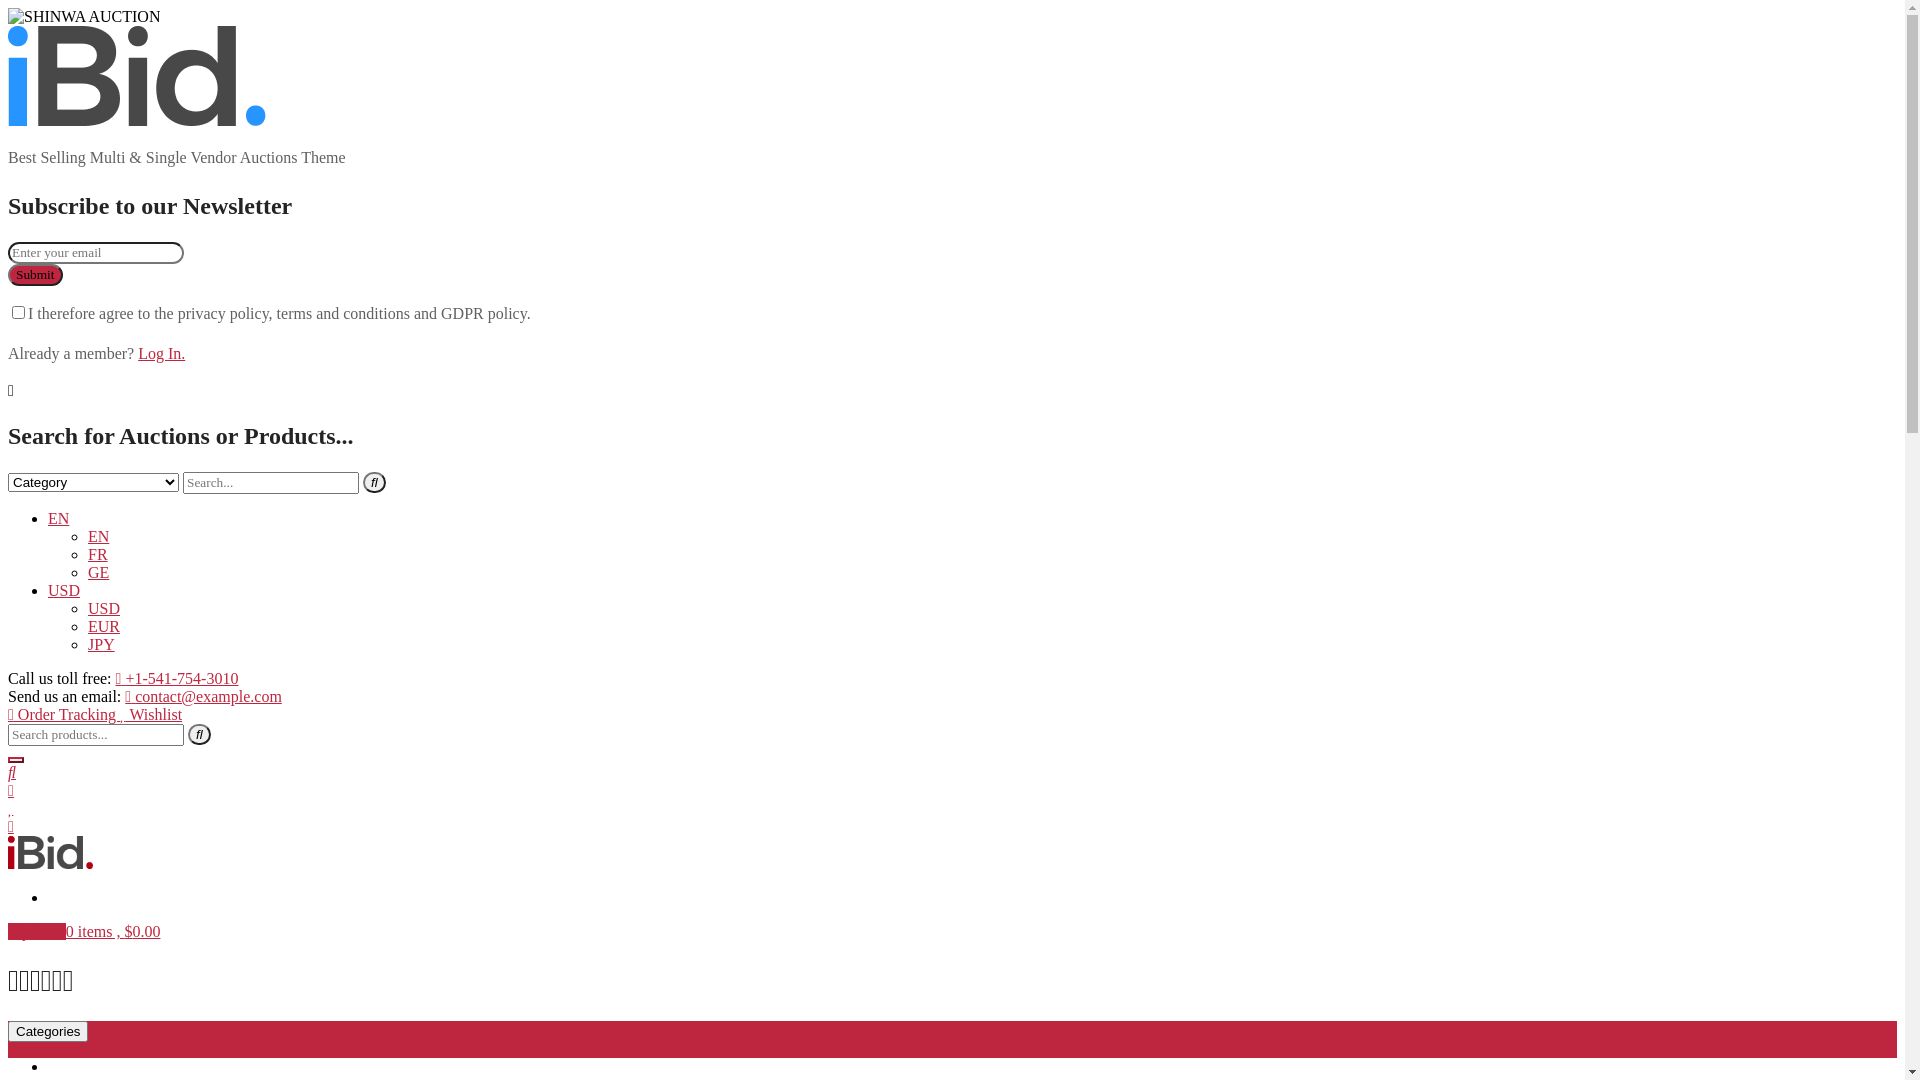 This screenshot has width=1920, height=1080. What do you see at coordinates (178, 678) in the screenshot?
I see `+1-541-754-3010` at bounding box center [178, 678].